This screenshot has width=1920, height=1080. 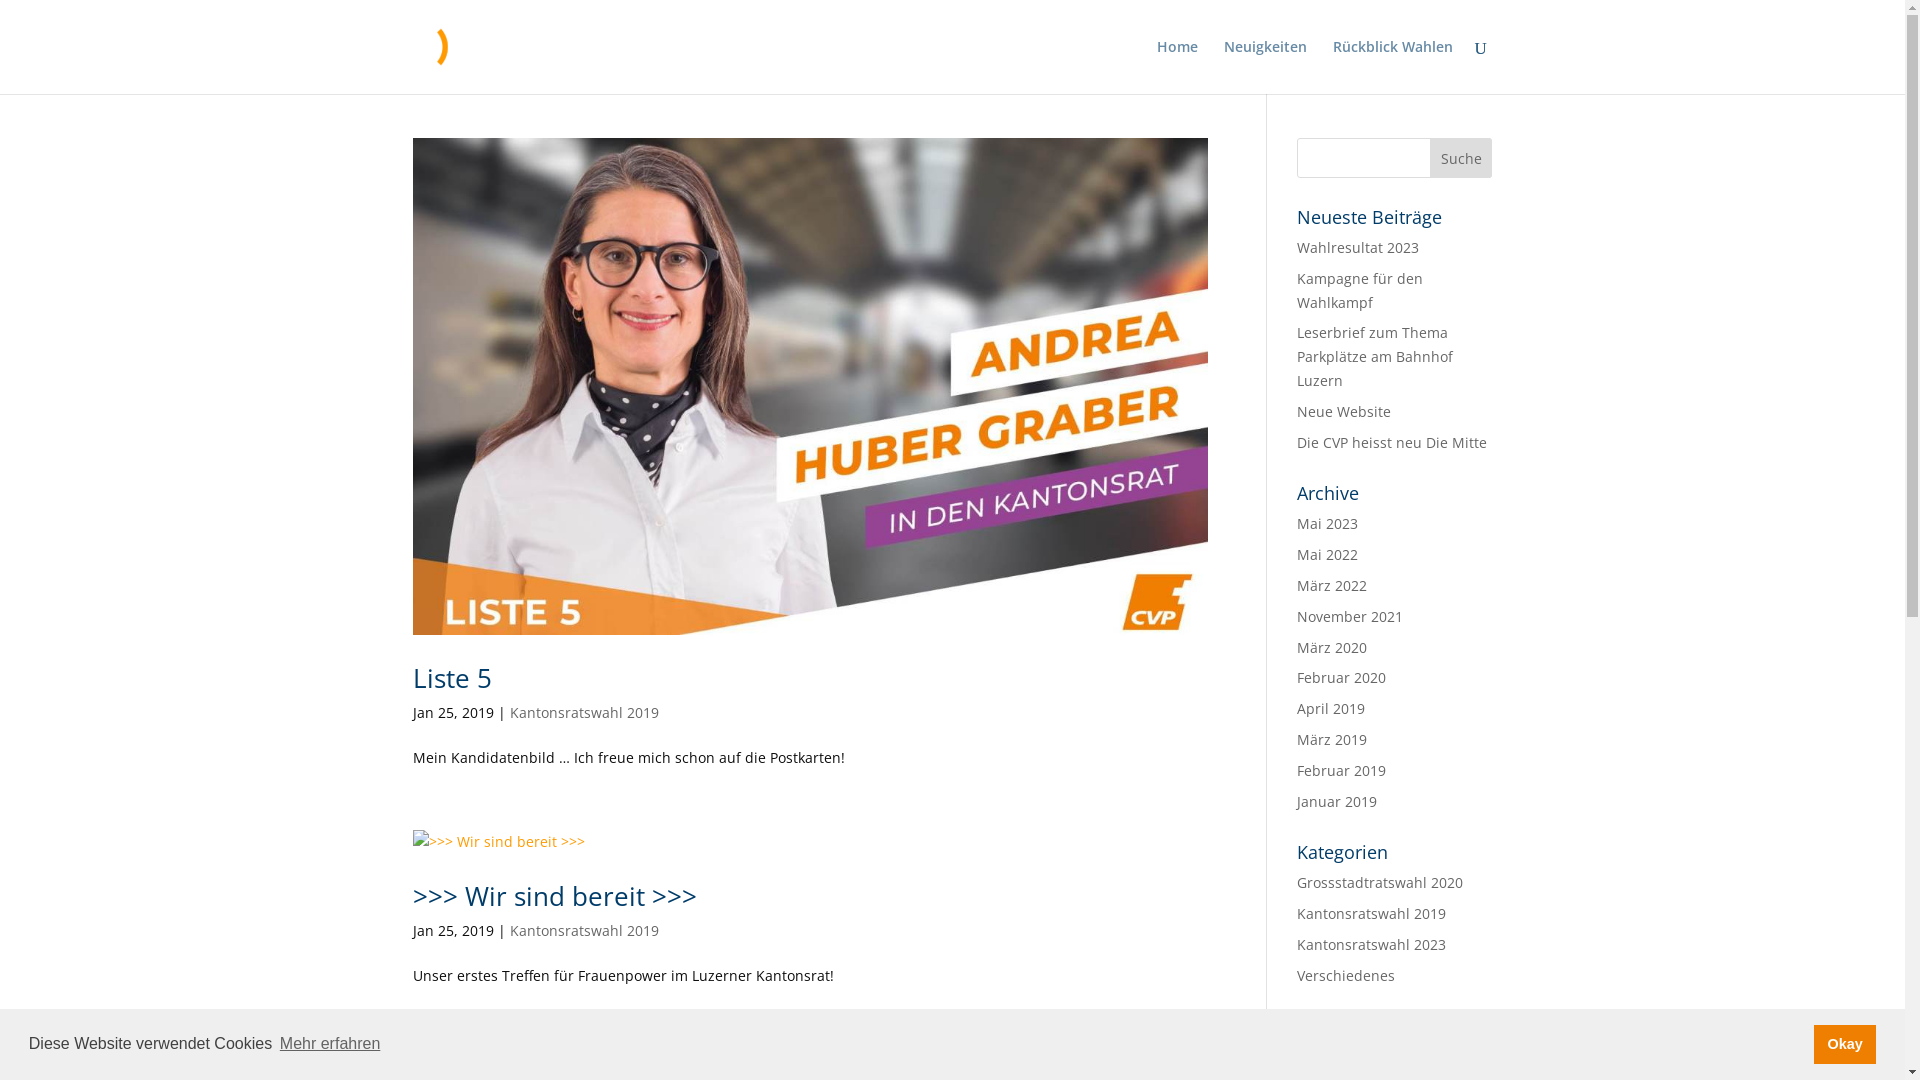 What do you see at coordinates (1392, 442) in the screenshot?
I see `Die CVP heisst neu Die Mitte` at bounding box center [1392, 442].